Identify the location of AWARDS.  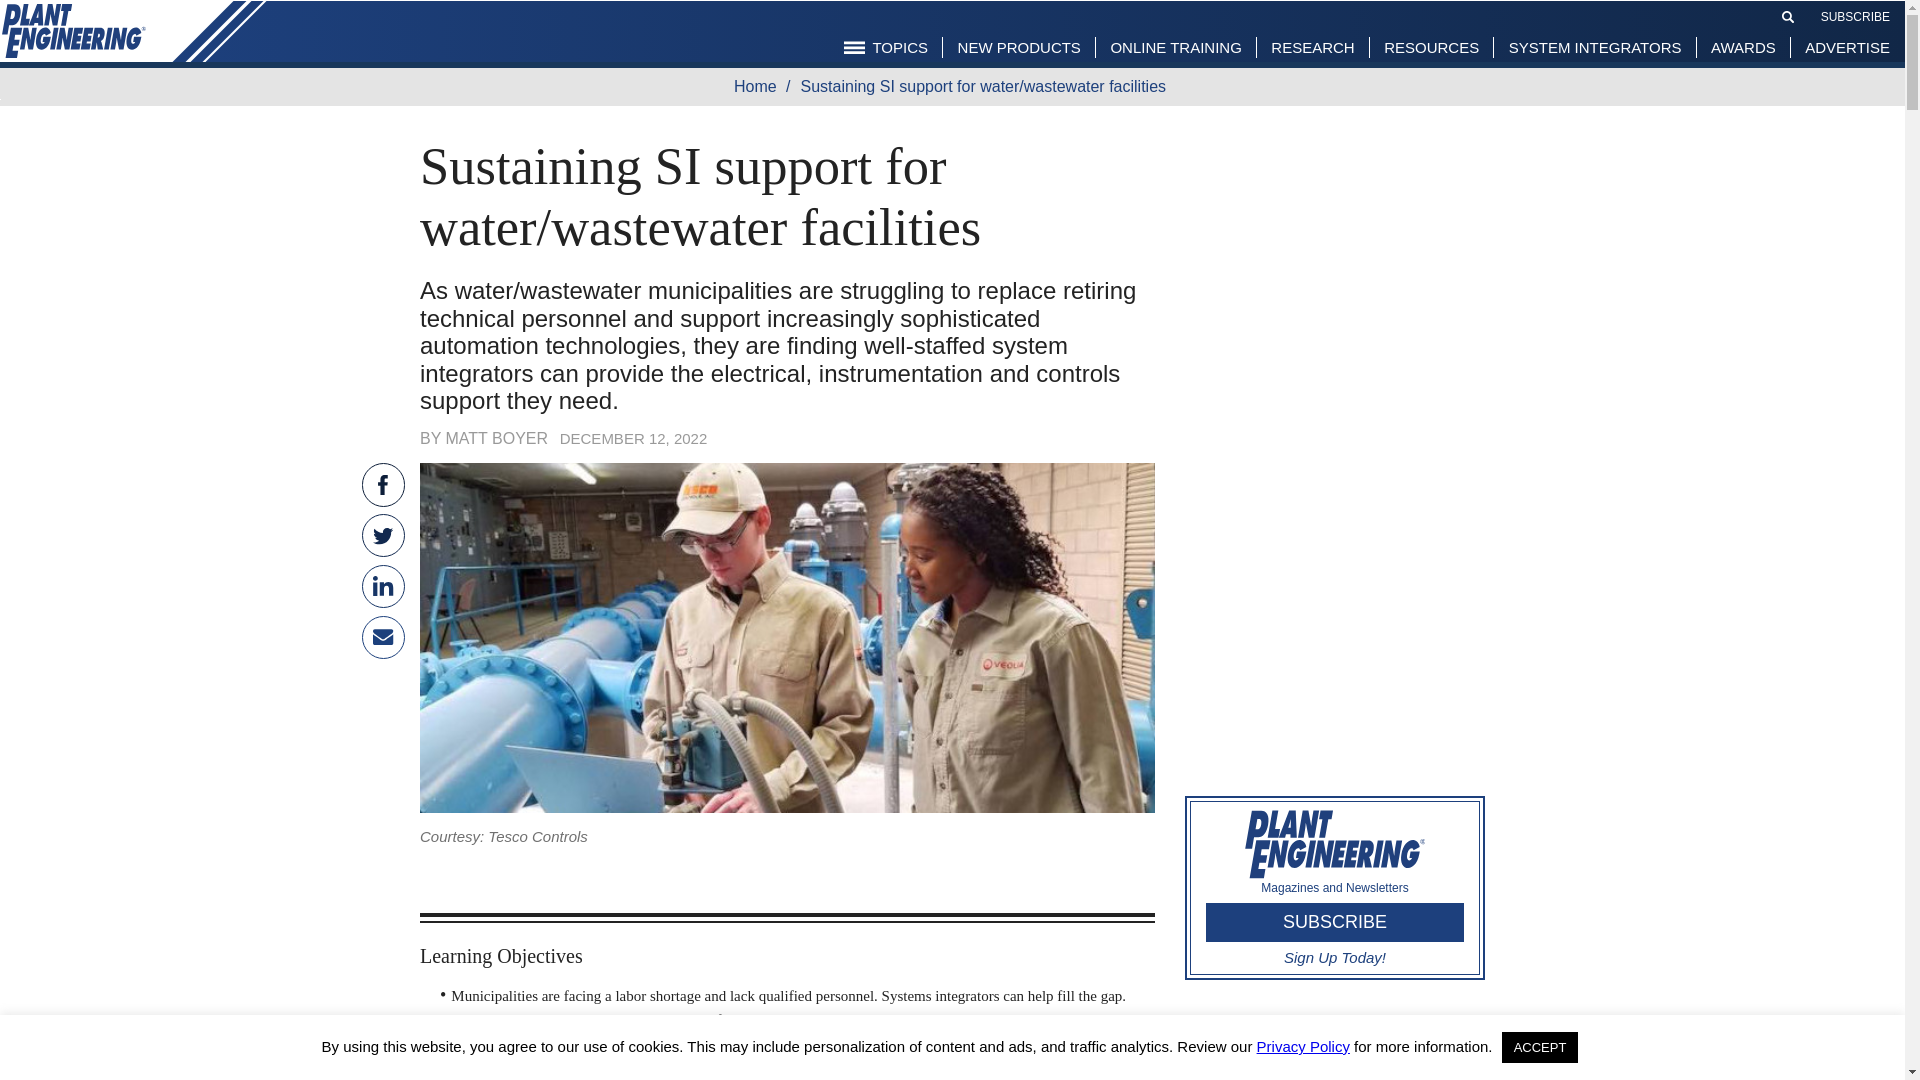
(1743, 46).